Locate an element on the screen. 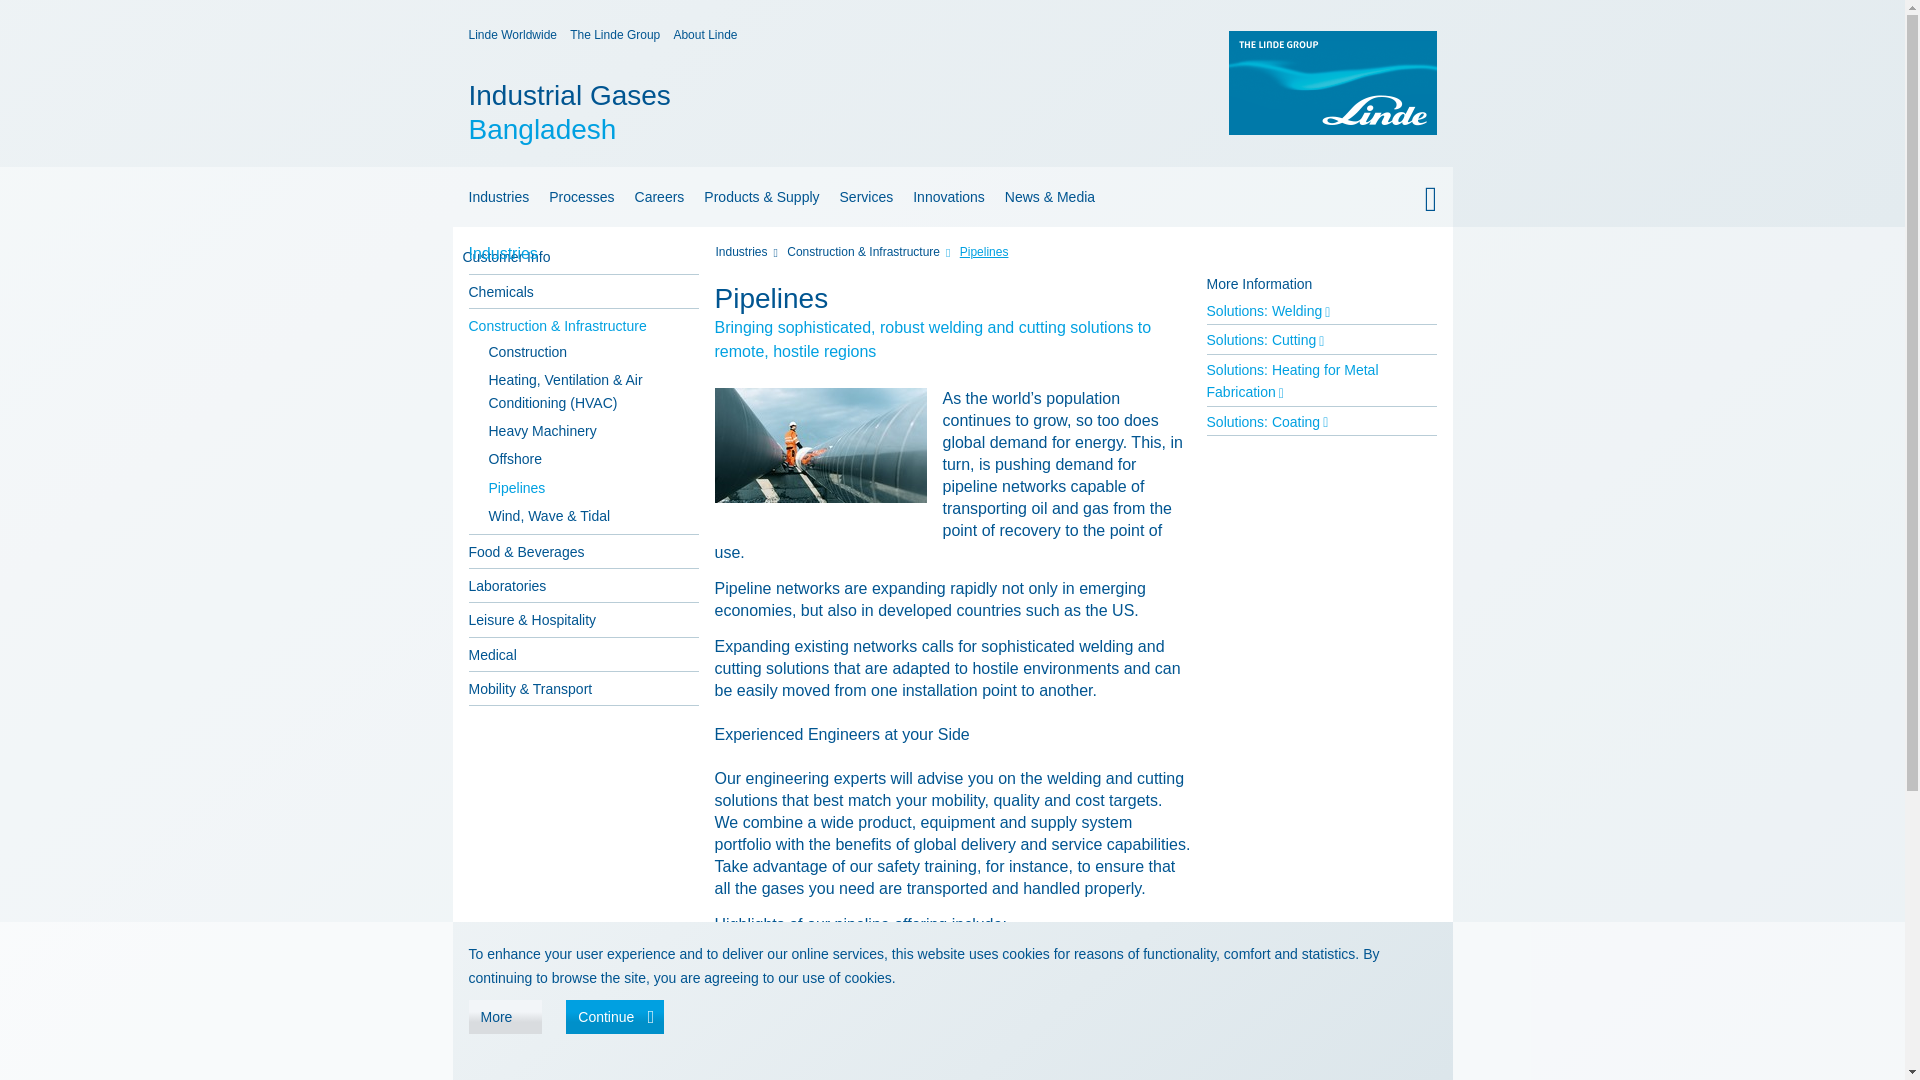  The Linde Group is located at coordinates (758, 112).